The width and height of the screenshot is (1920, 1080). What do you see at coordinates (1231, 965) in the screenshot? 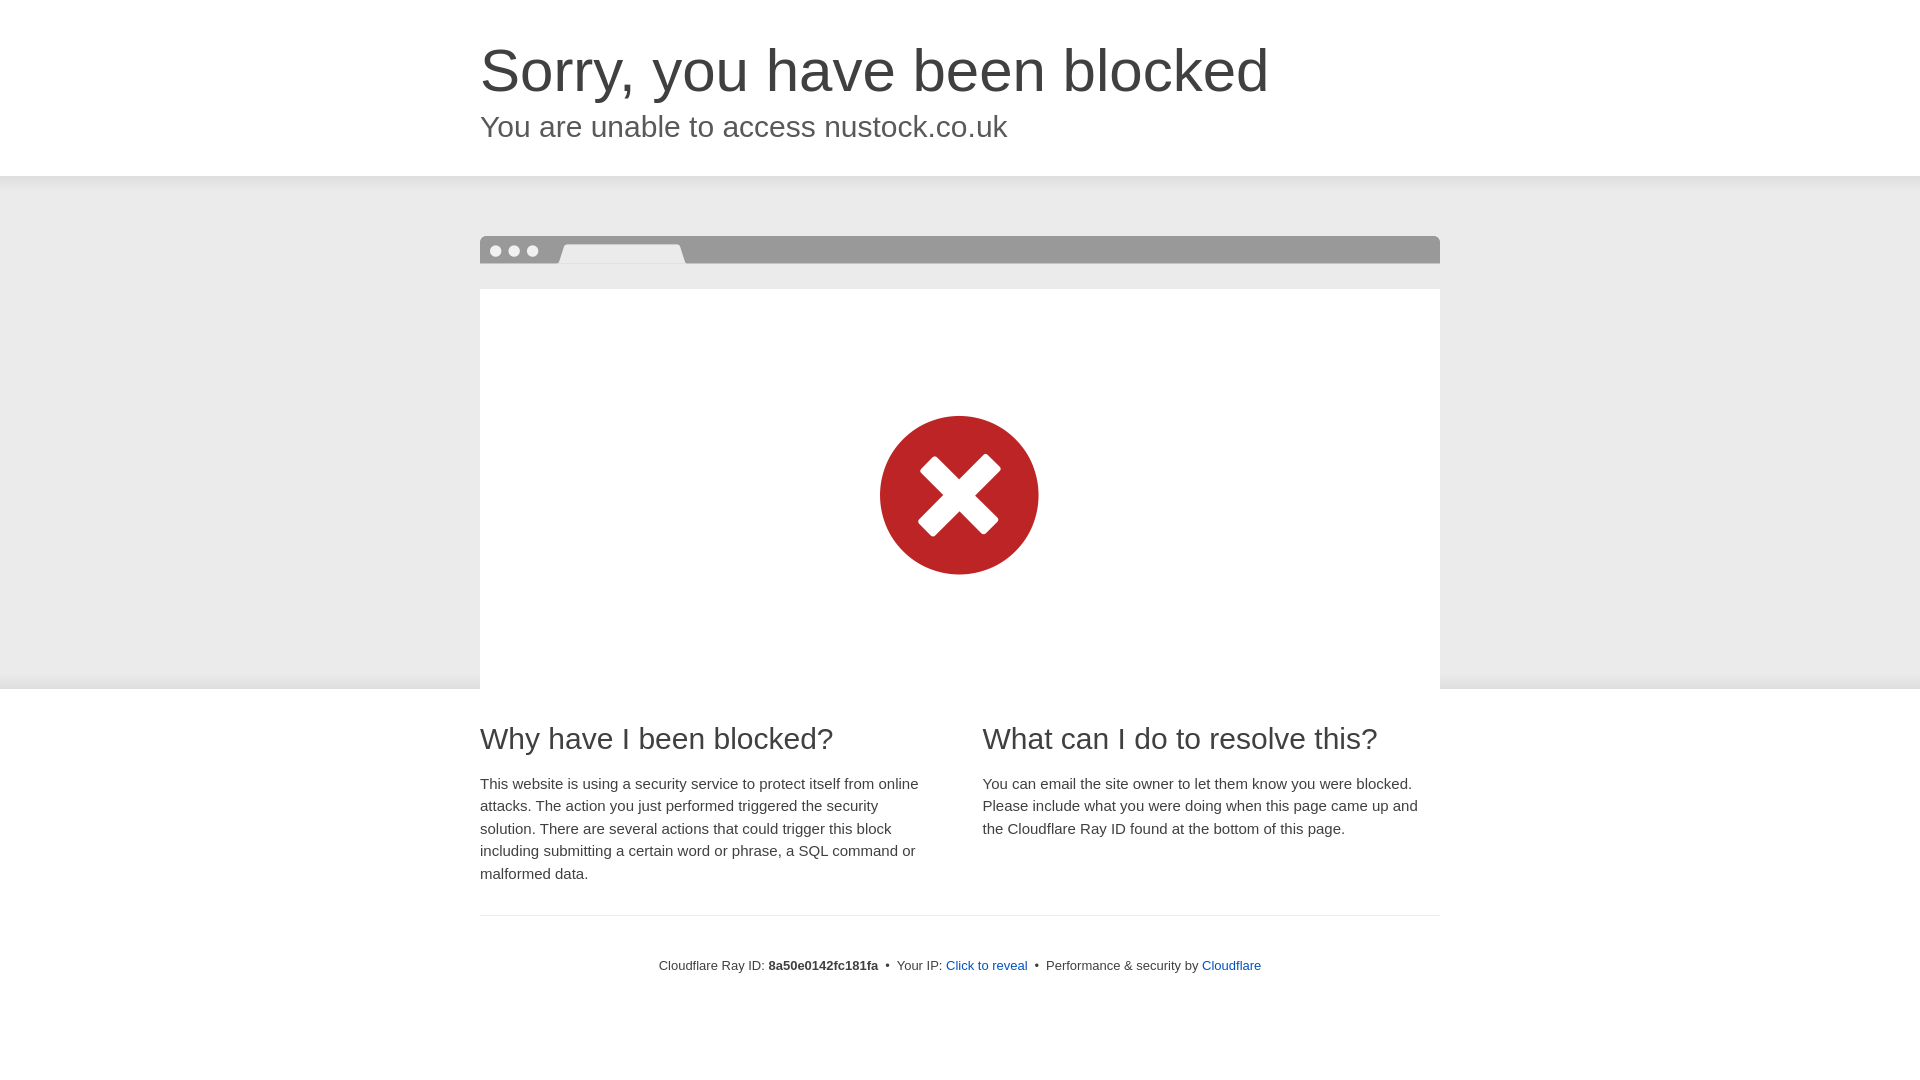
I see `Cloudflare` at bounding box center [1231, 965].